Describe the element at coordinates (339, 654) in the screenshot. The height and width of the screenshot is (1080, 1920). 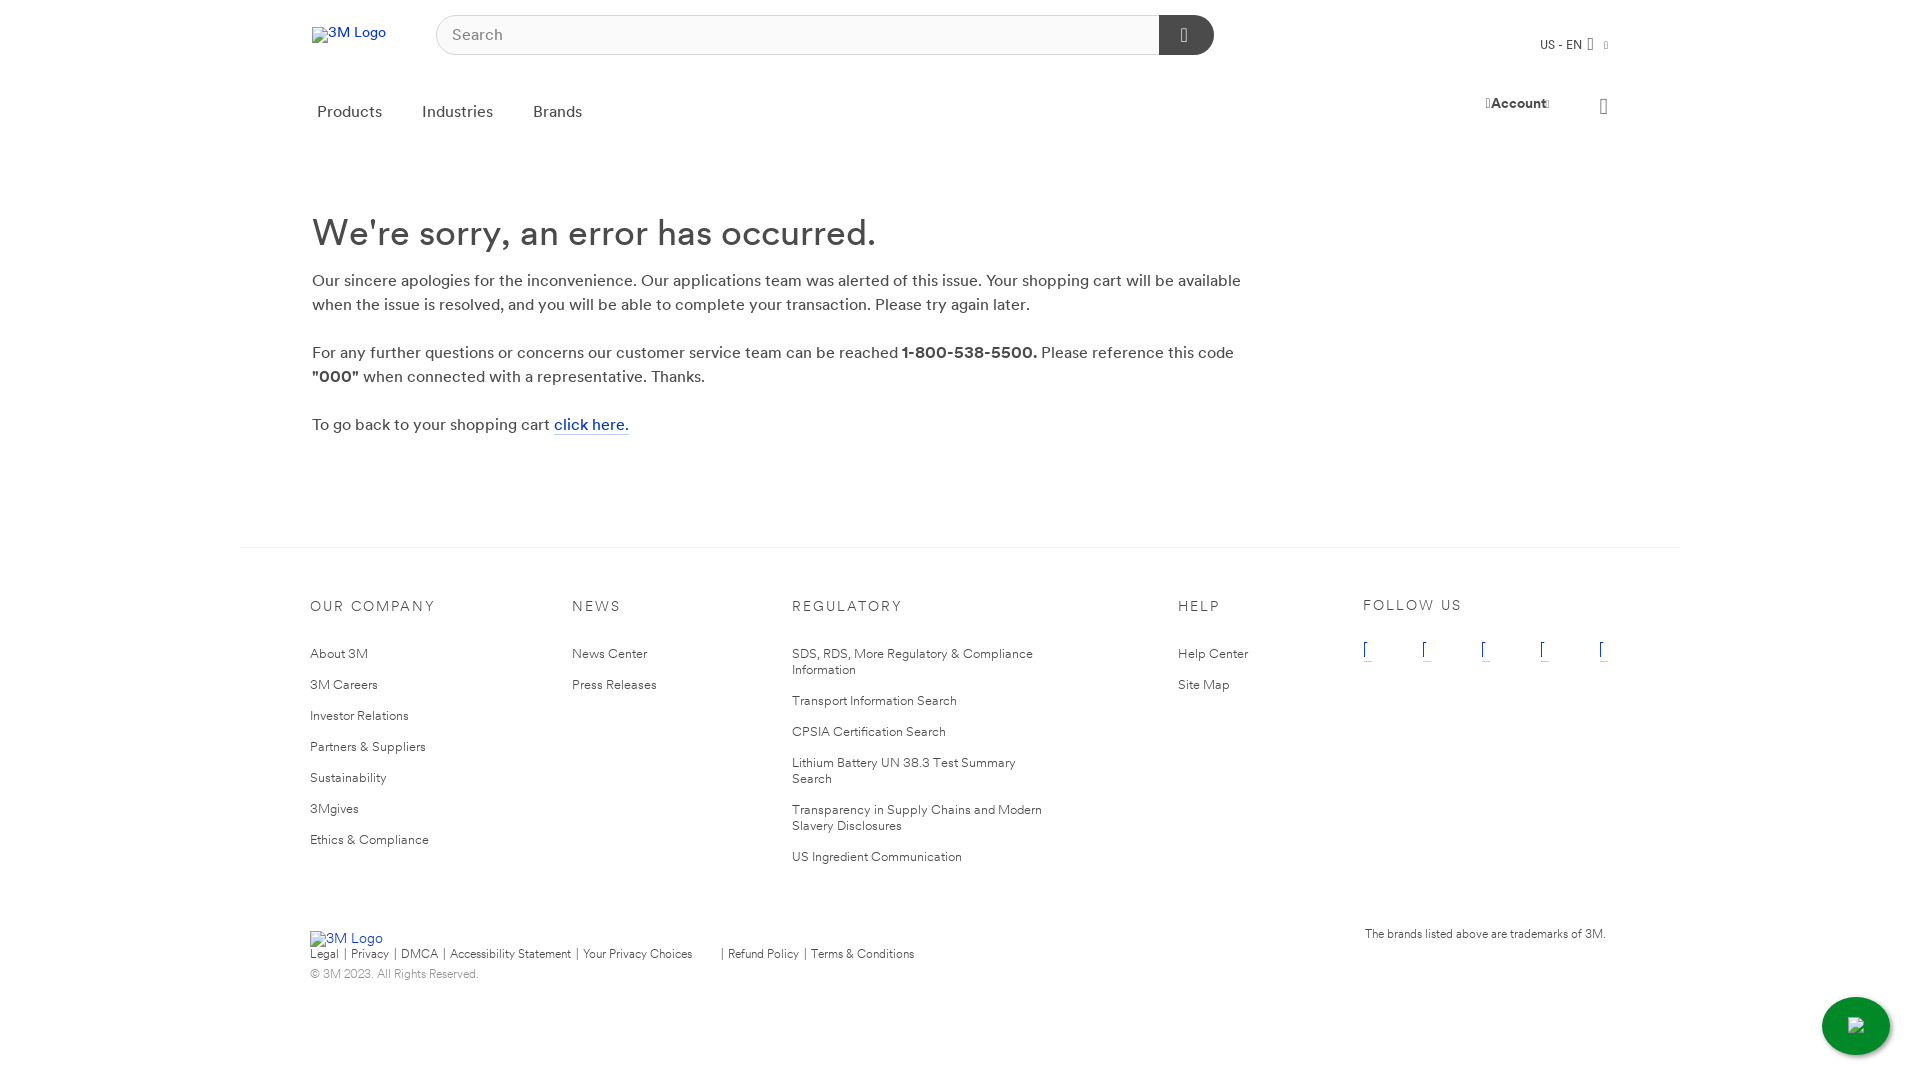
I see `About 3M` at that location.